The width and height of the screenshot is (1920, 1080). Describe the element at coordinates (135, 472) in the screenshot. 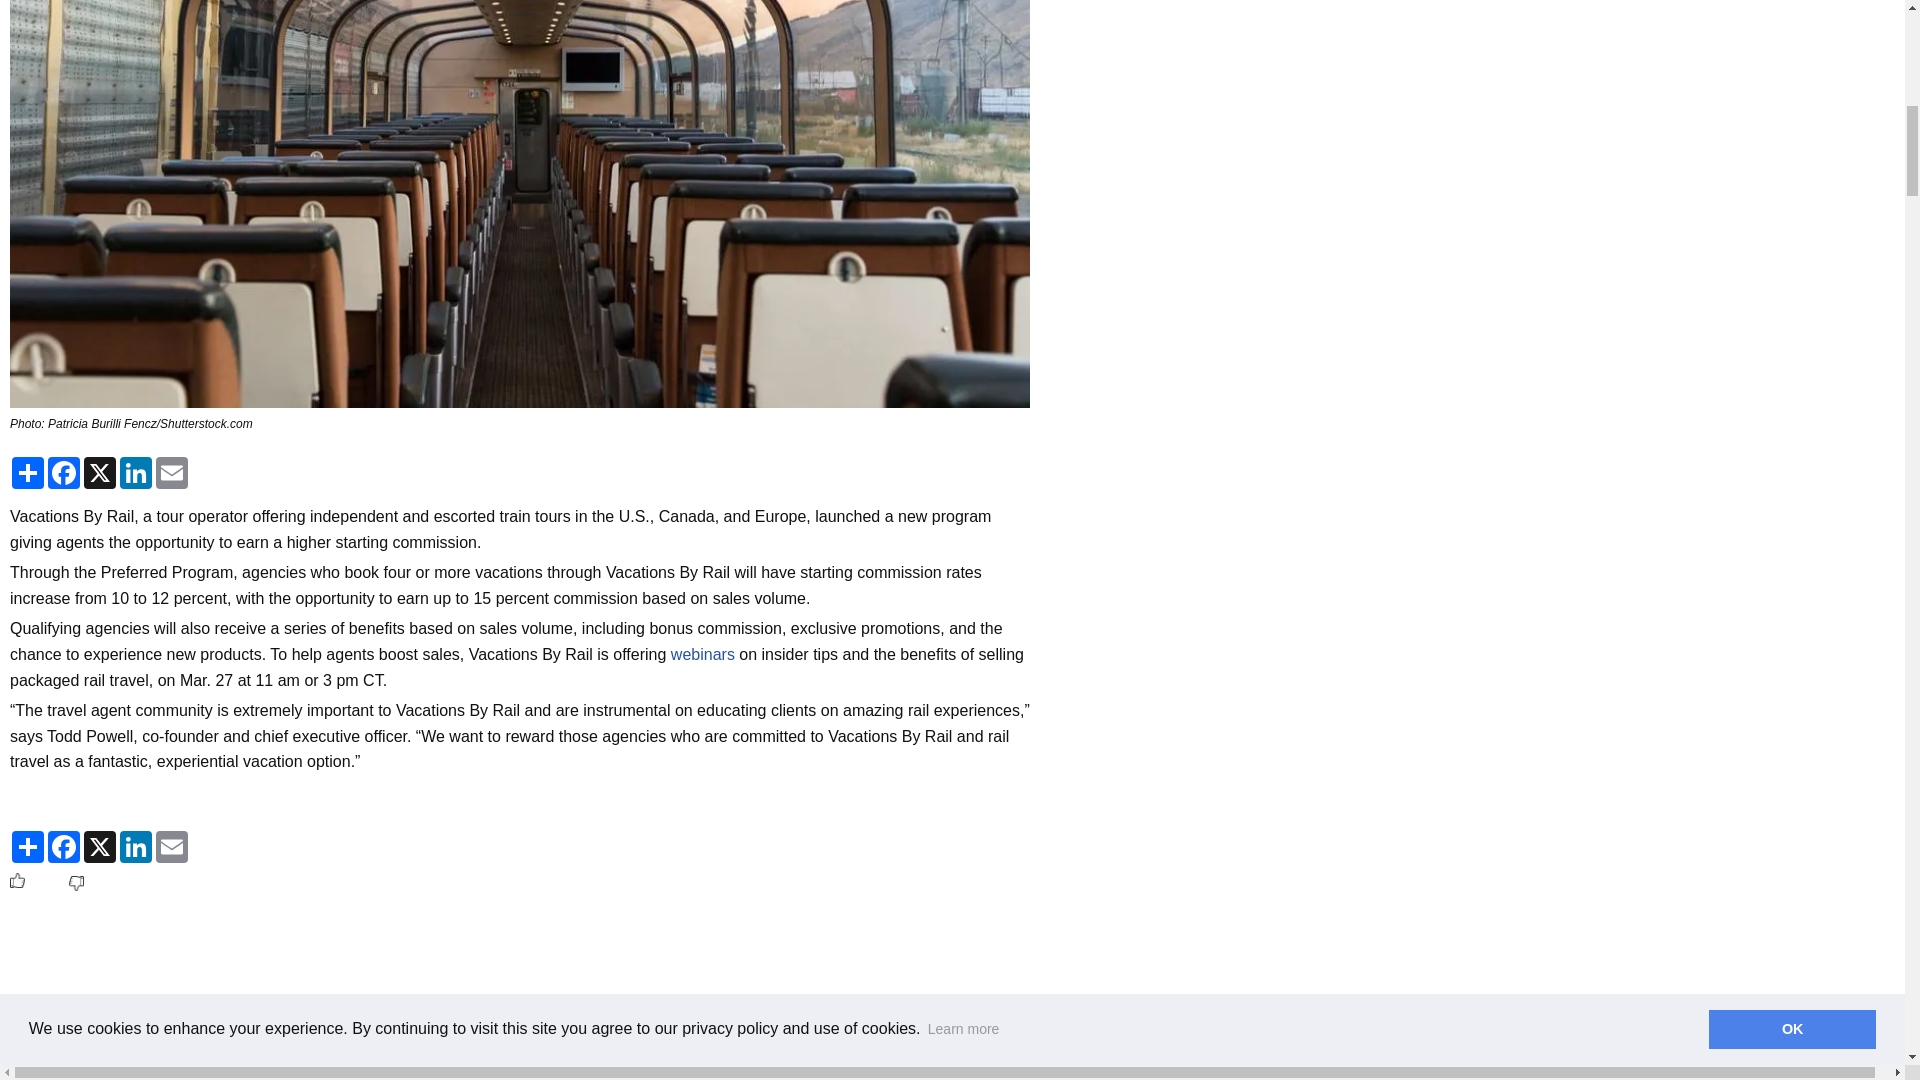

I see `LinkedIn` at that location.